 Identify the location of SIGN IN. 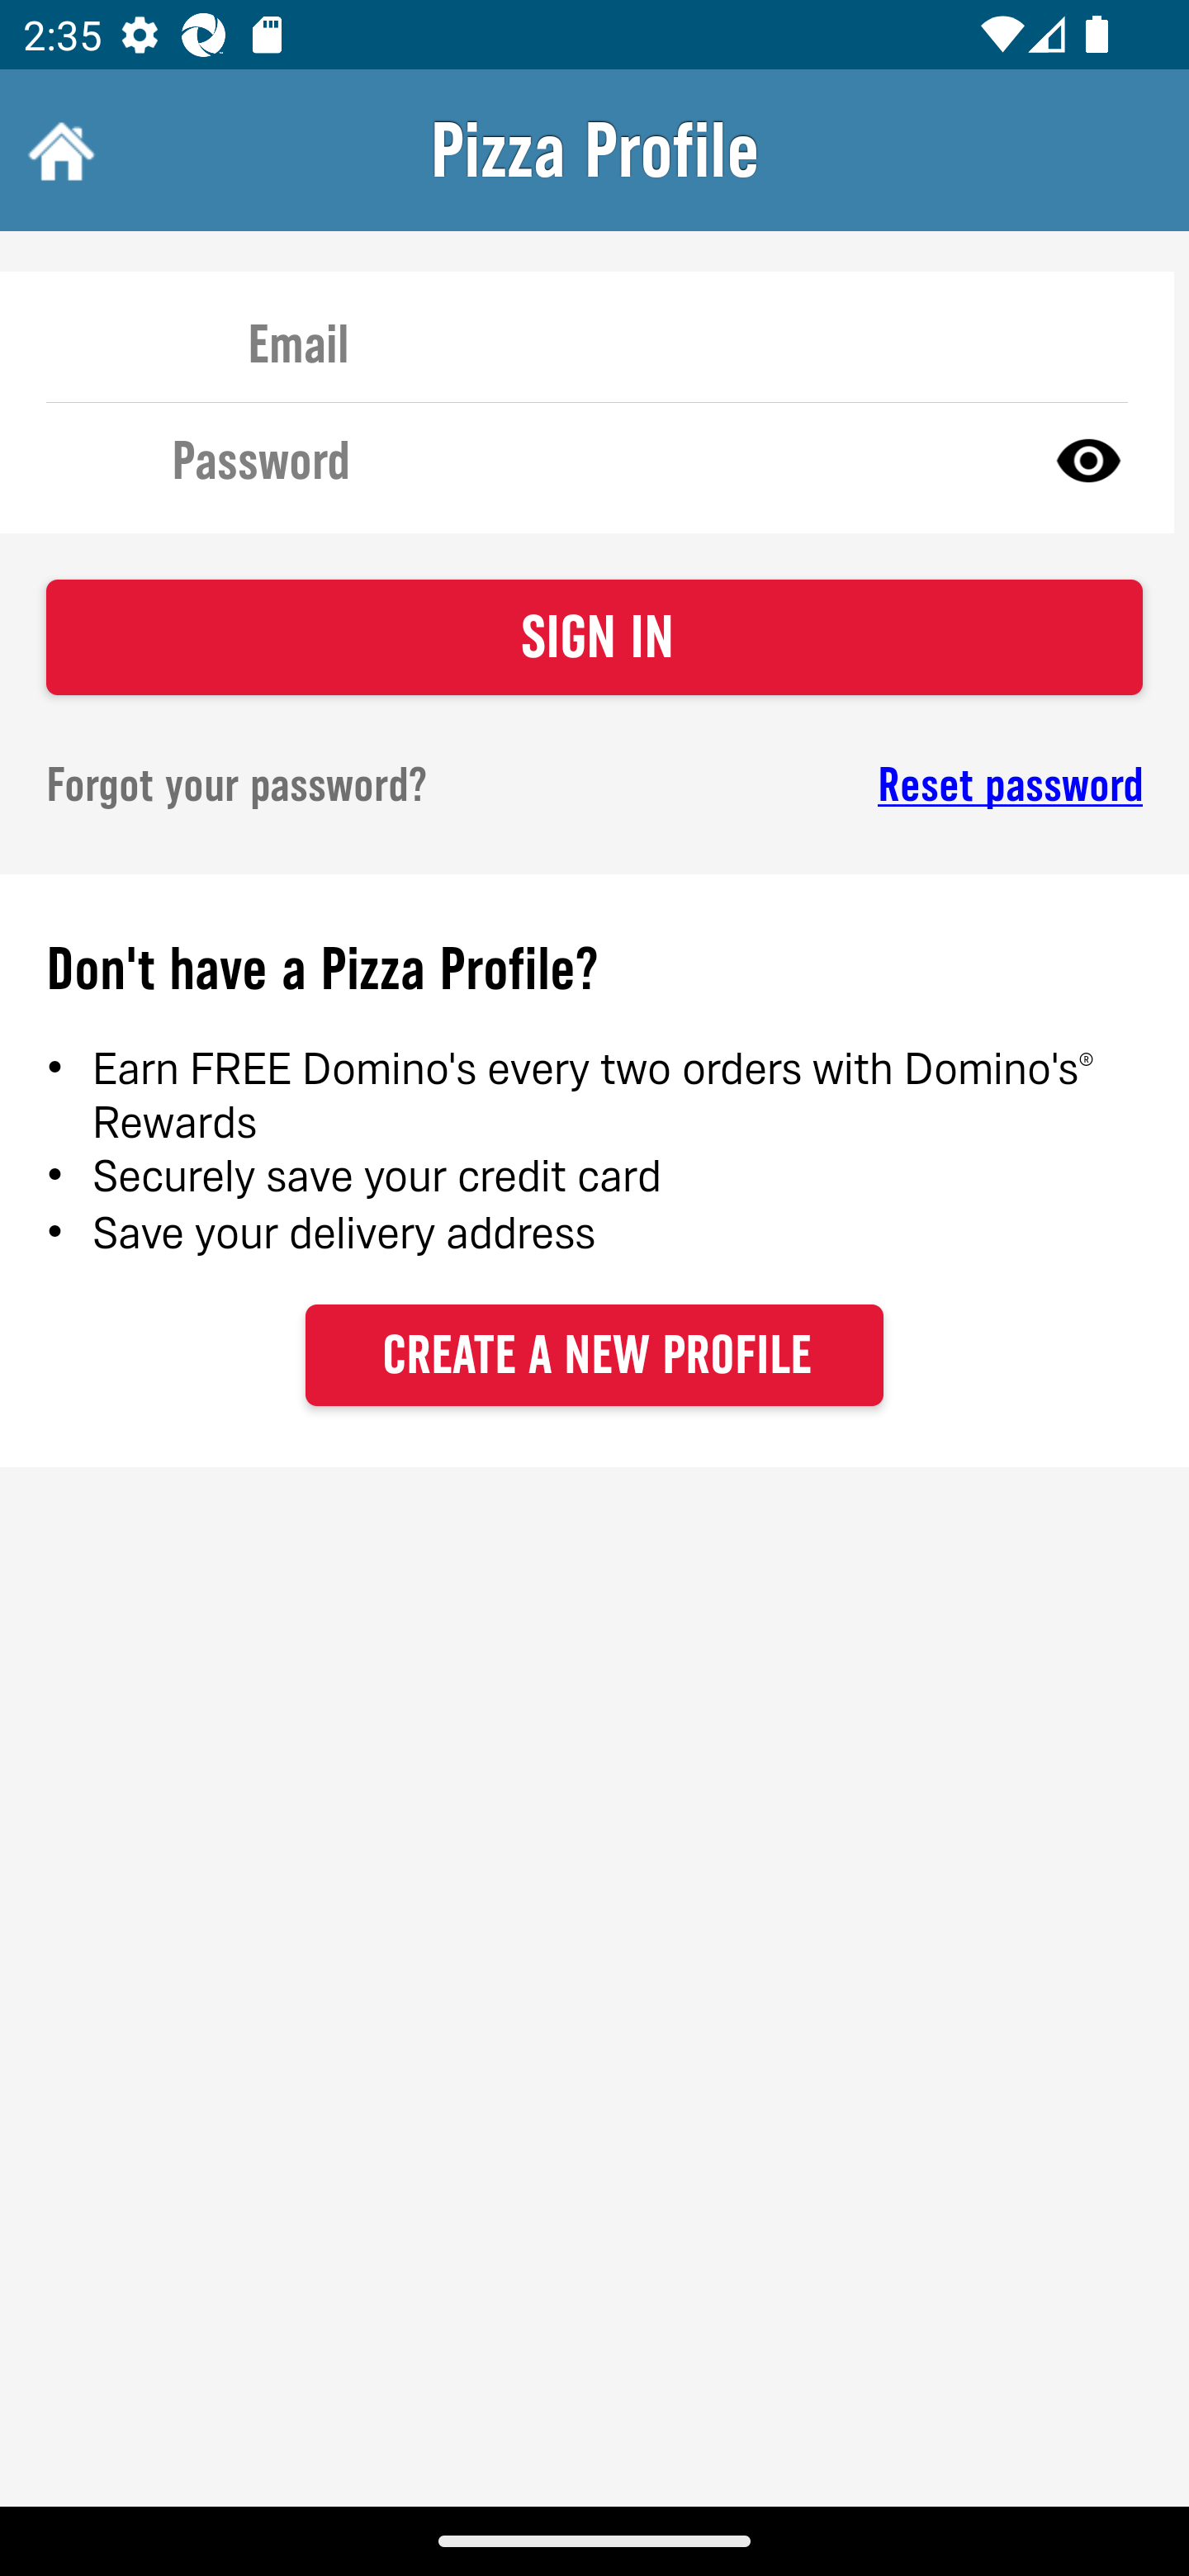
(594, 637).